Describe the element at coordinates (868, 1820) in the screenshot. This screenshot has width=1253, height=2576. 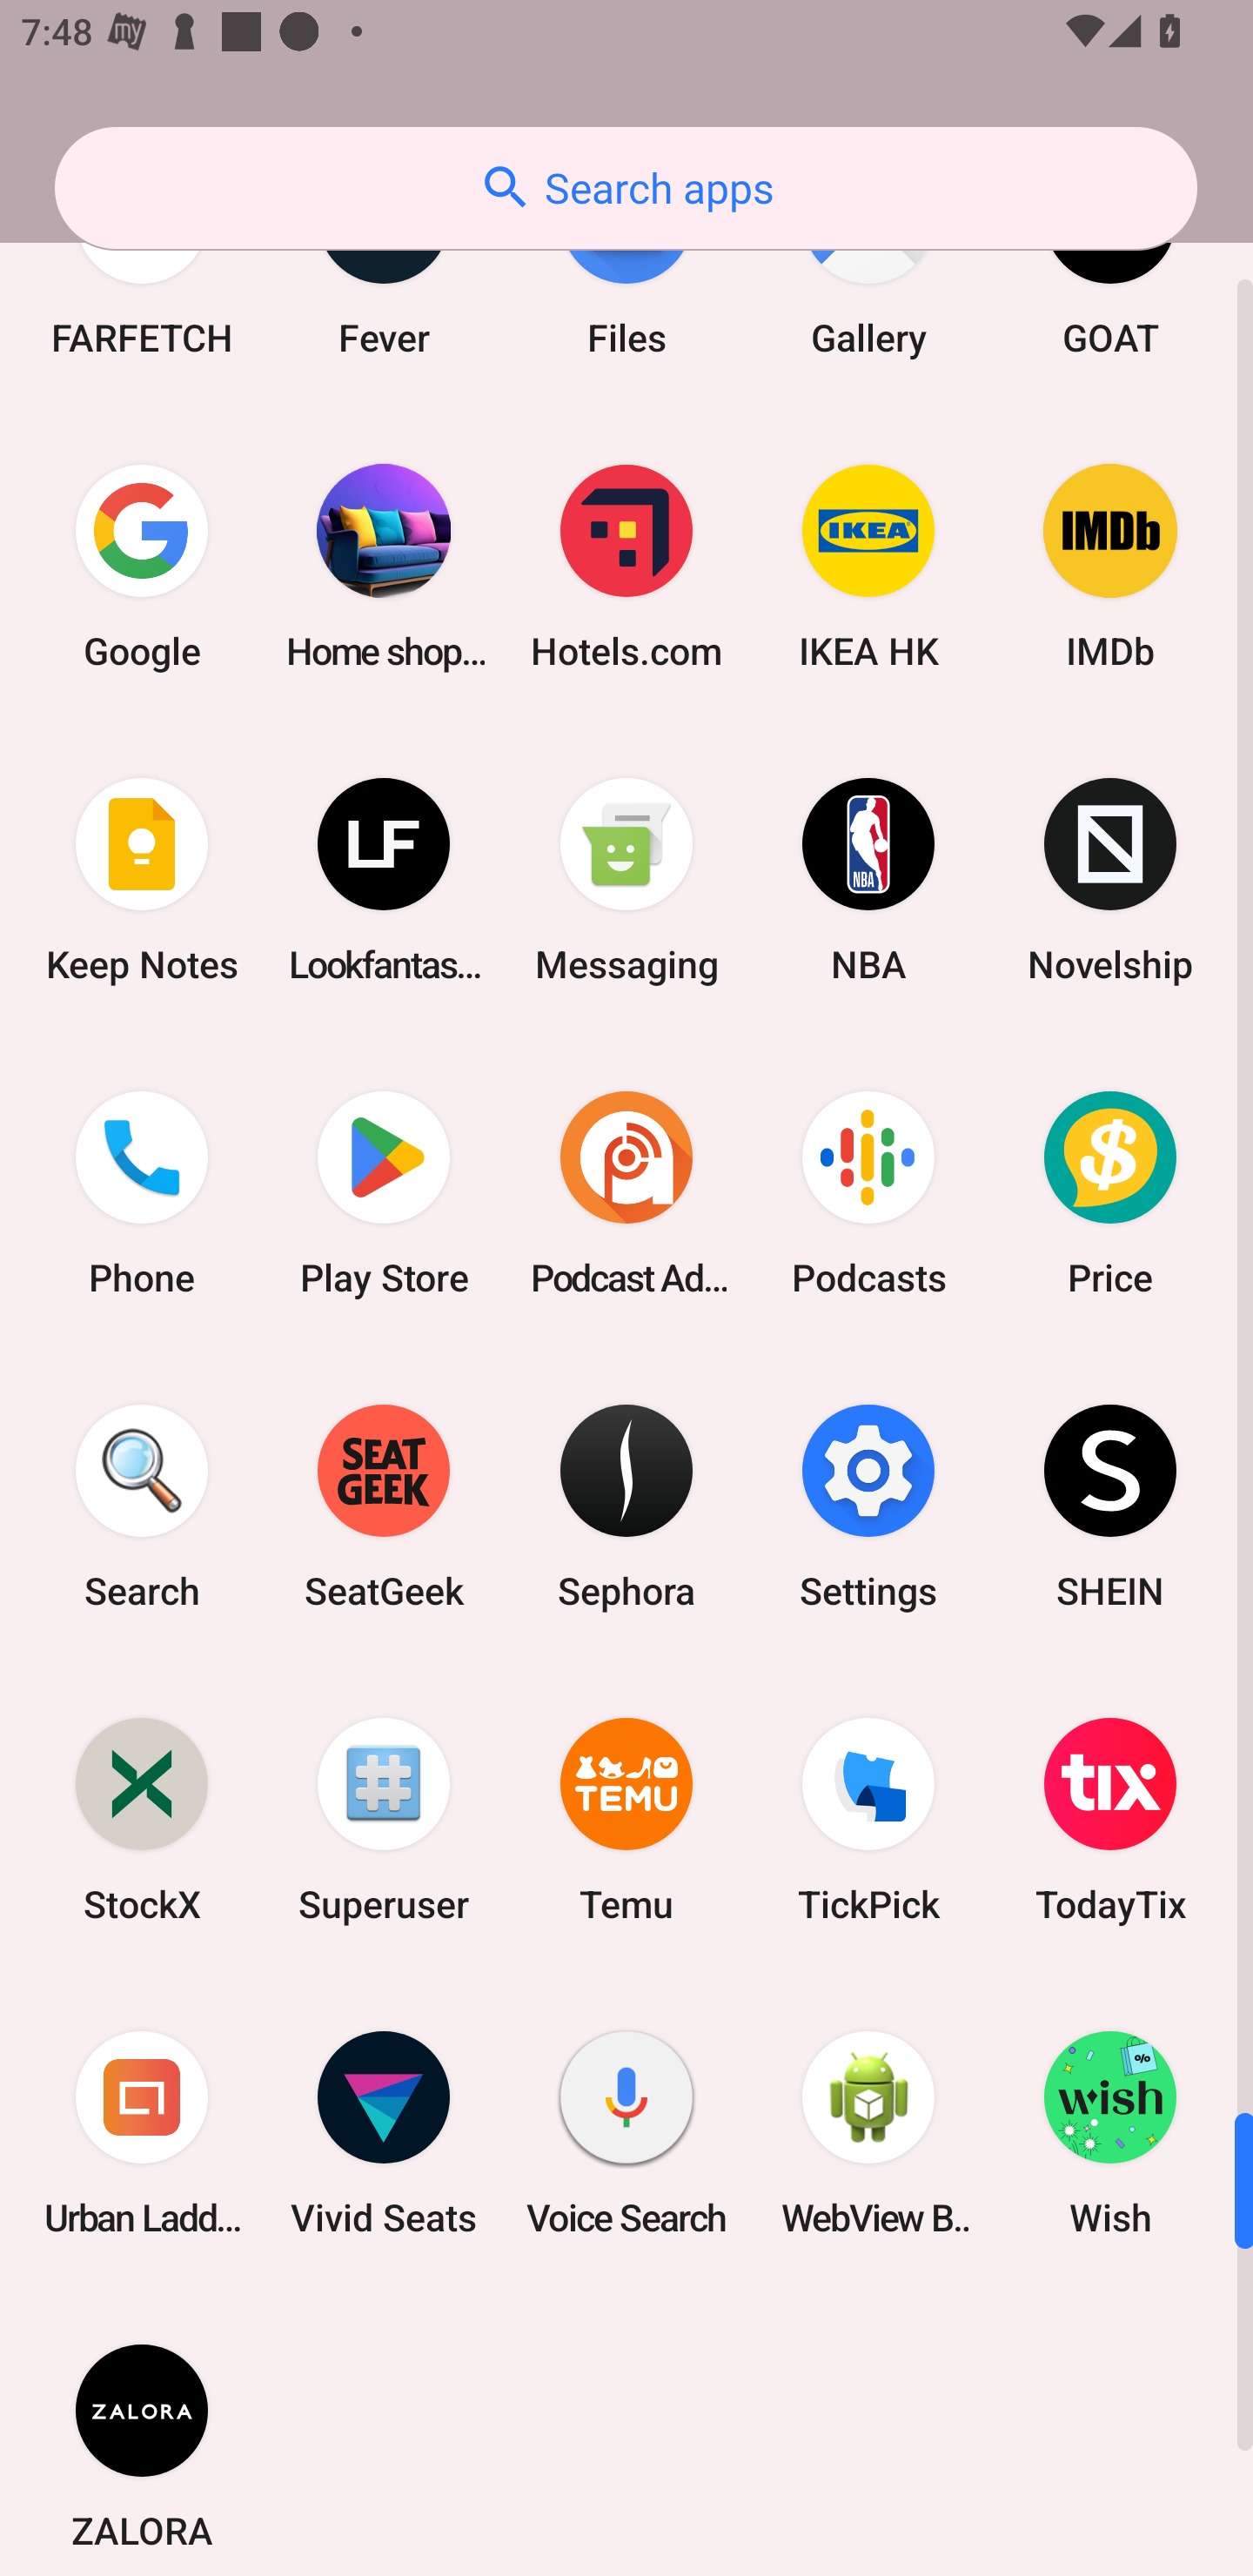
I see `TickPick` at that location.